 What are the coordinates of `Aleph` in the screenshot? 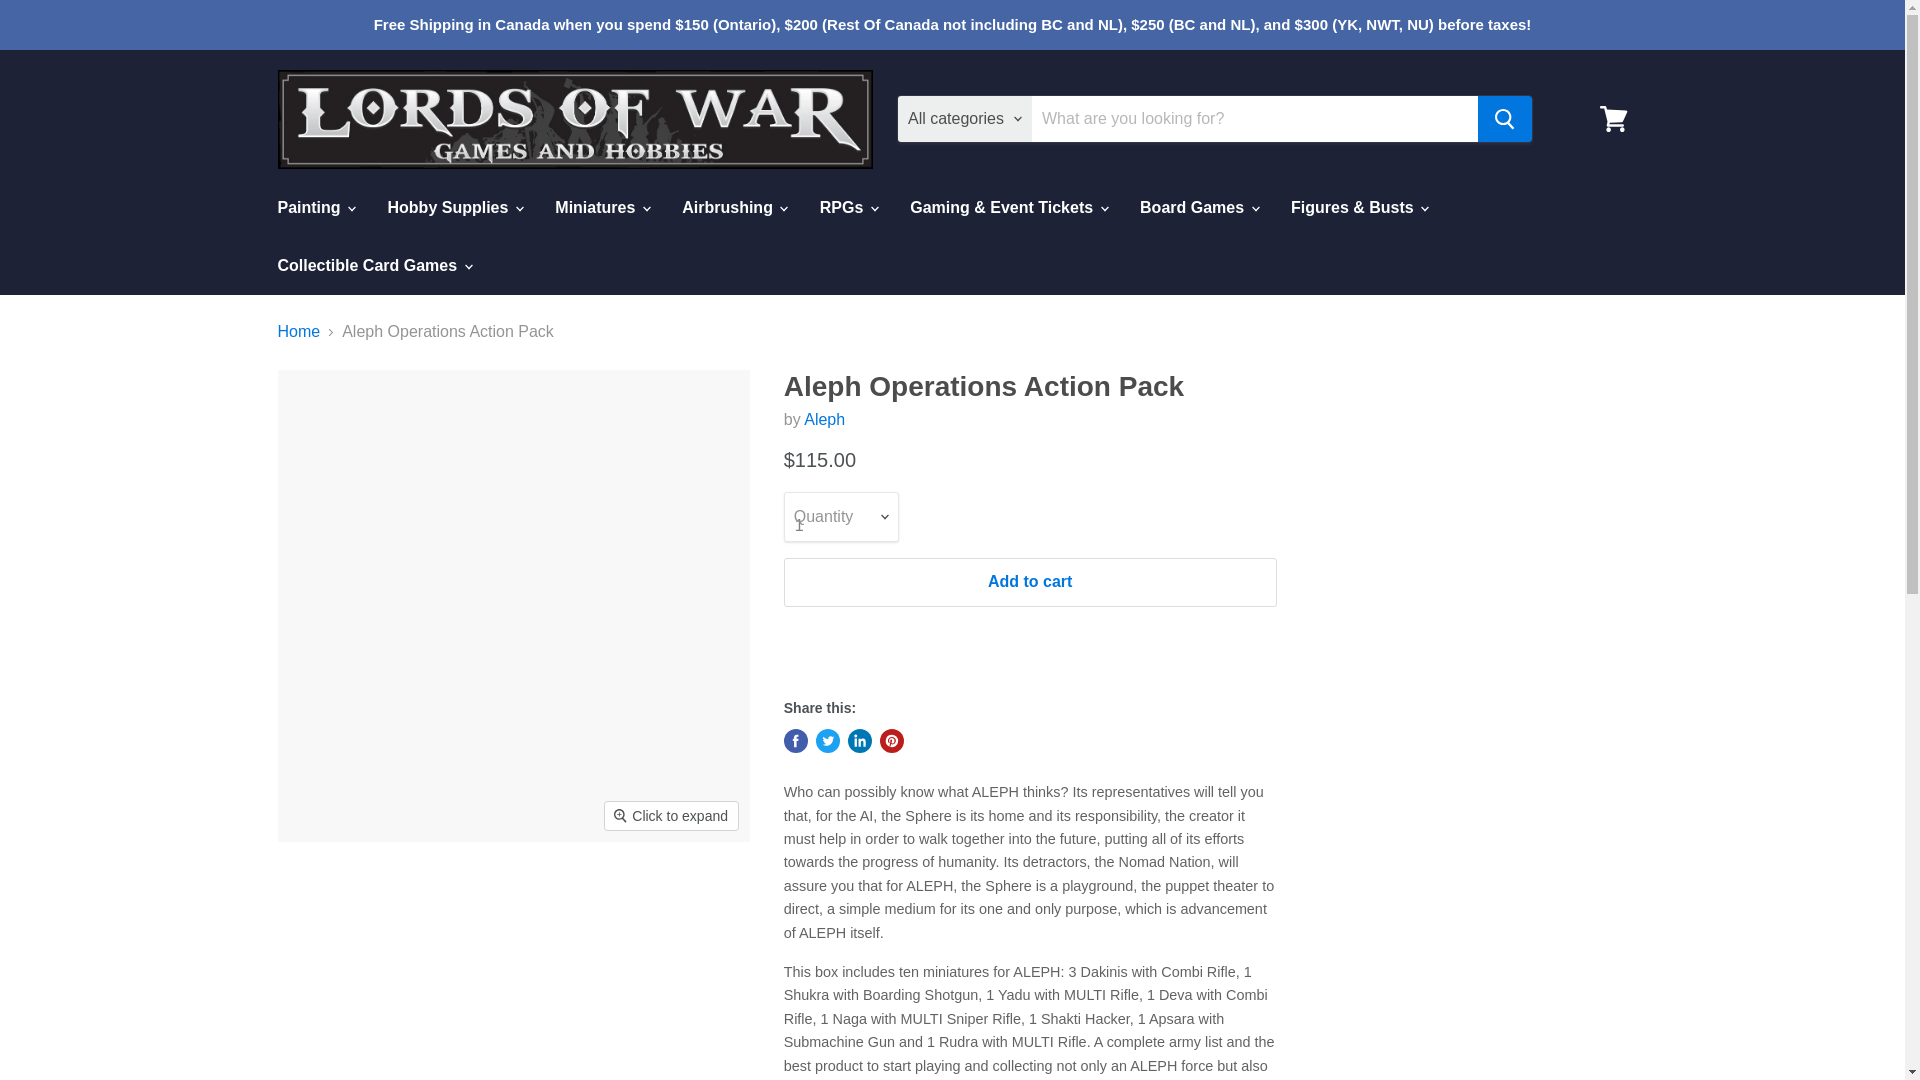 It's located at (824, 419).